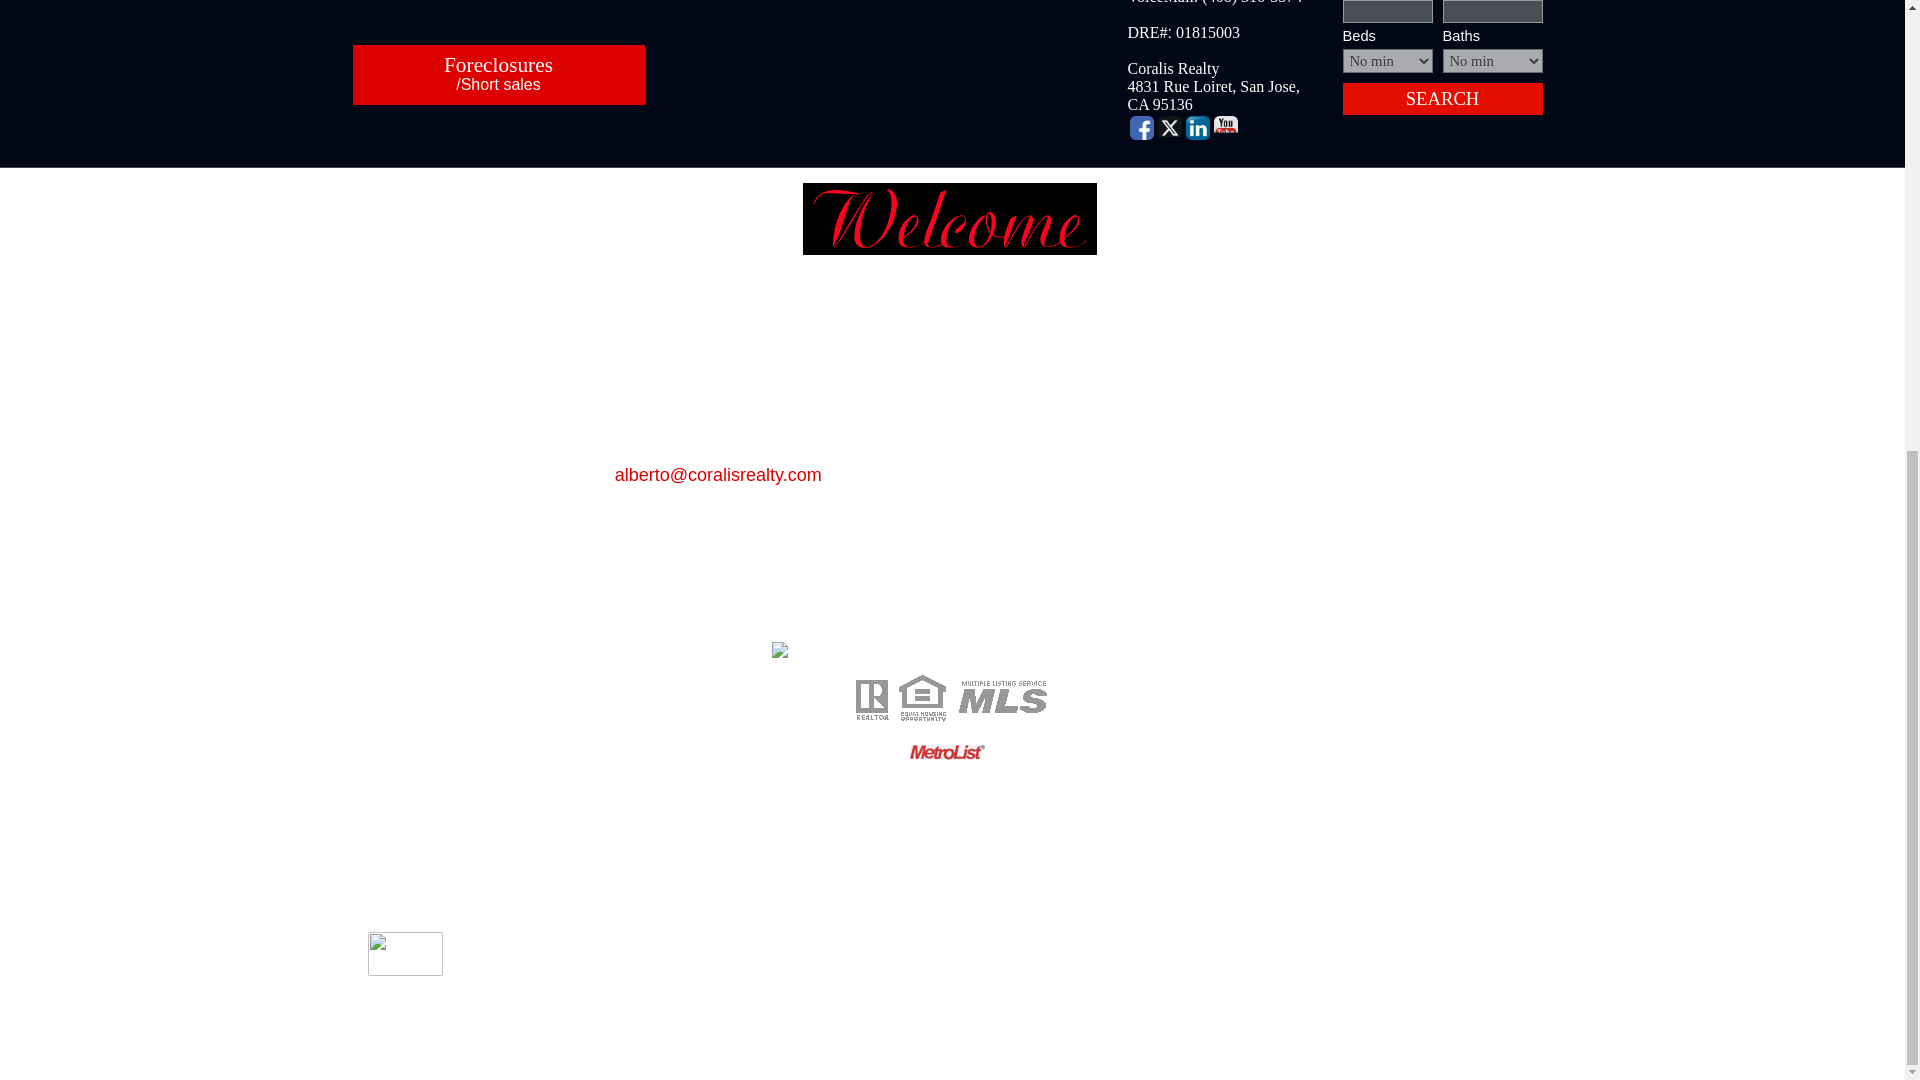 This screenshot has height=1080, width=1920. Describe the element at coordinates (1226, 128) in the screenshot. I see `YouTube` at that location.